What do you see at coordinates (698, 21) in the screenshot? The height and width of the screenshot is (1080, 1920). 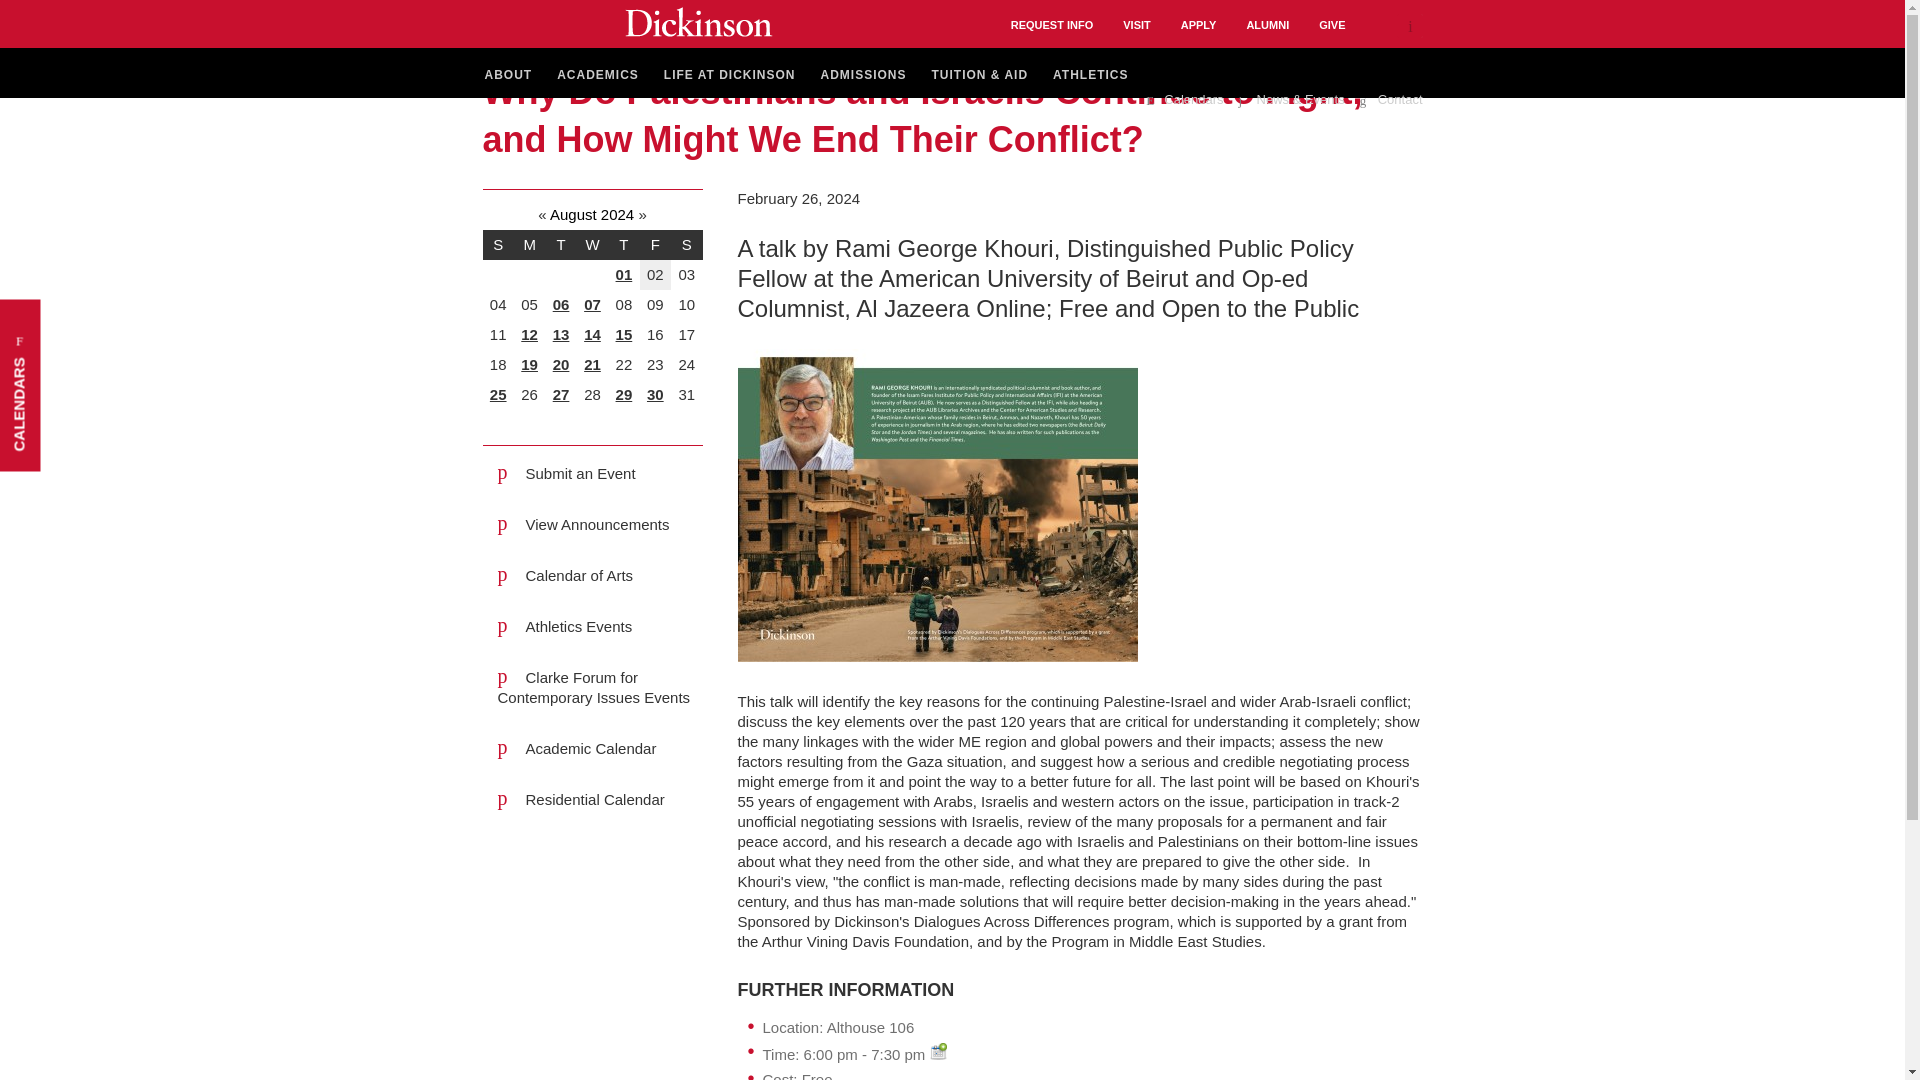 I see `DICKINSON COLLEGE` at bounding box center [698, 21].